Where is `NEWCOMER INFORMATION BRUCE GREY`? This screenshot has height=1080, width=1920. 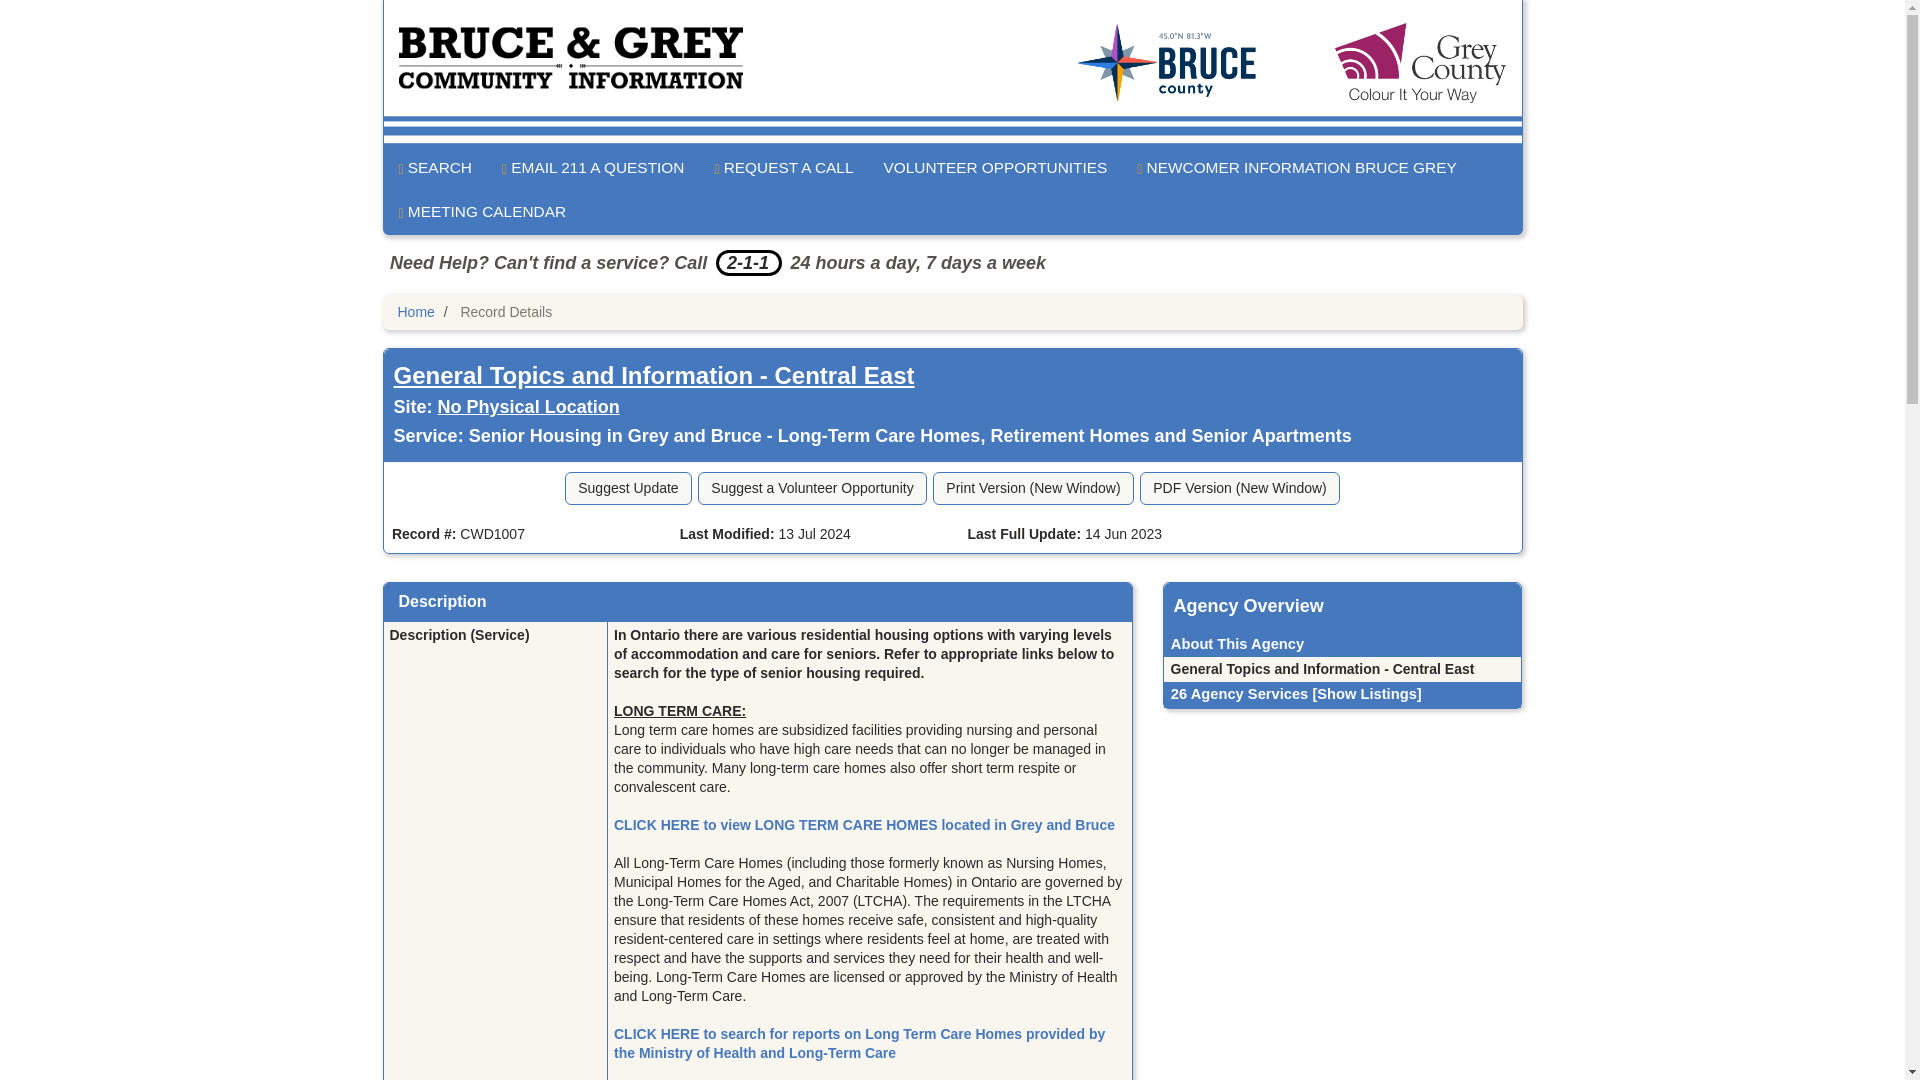
NEWCOMER INFORMATION BRUCE GREY is located at coordinates (1296, 168).